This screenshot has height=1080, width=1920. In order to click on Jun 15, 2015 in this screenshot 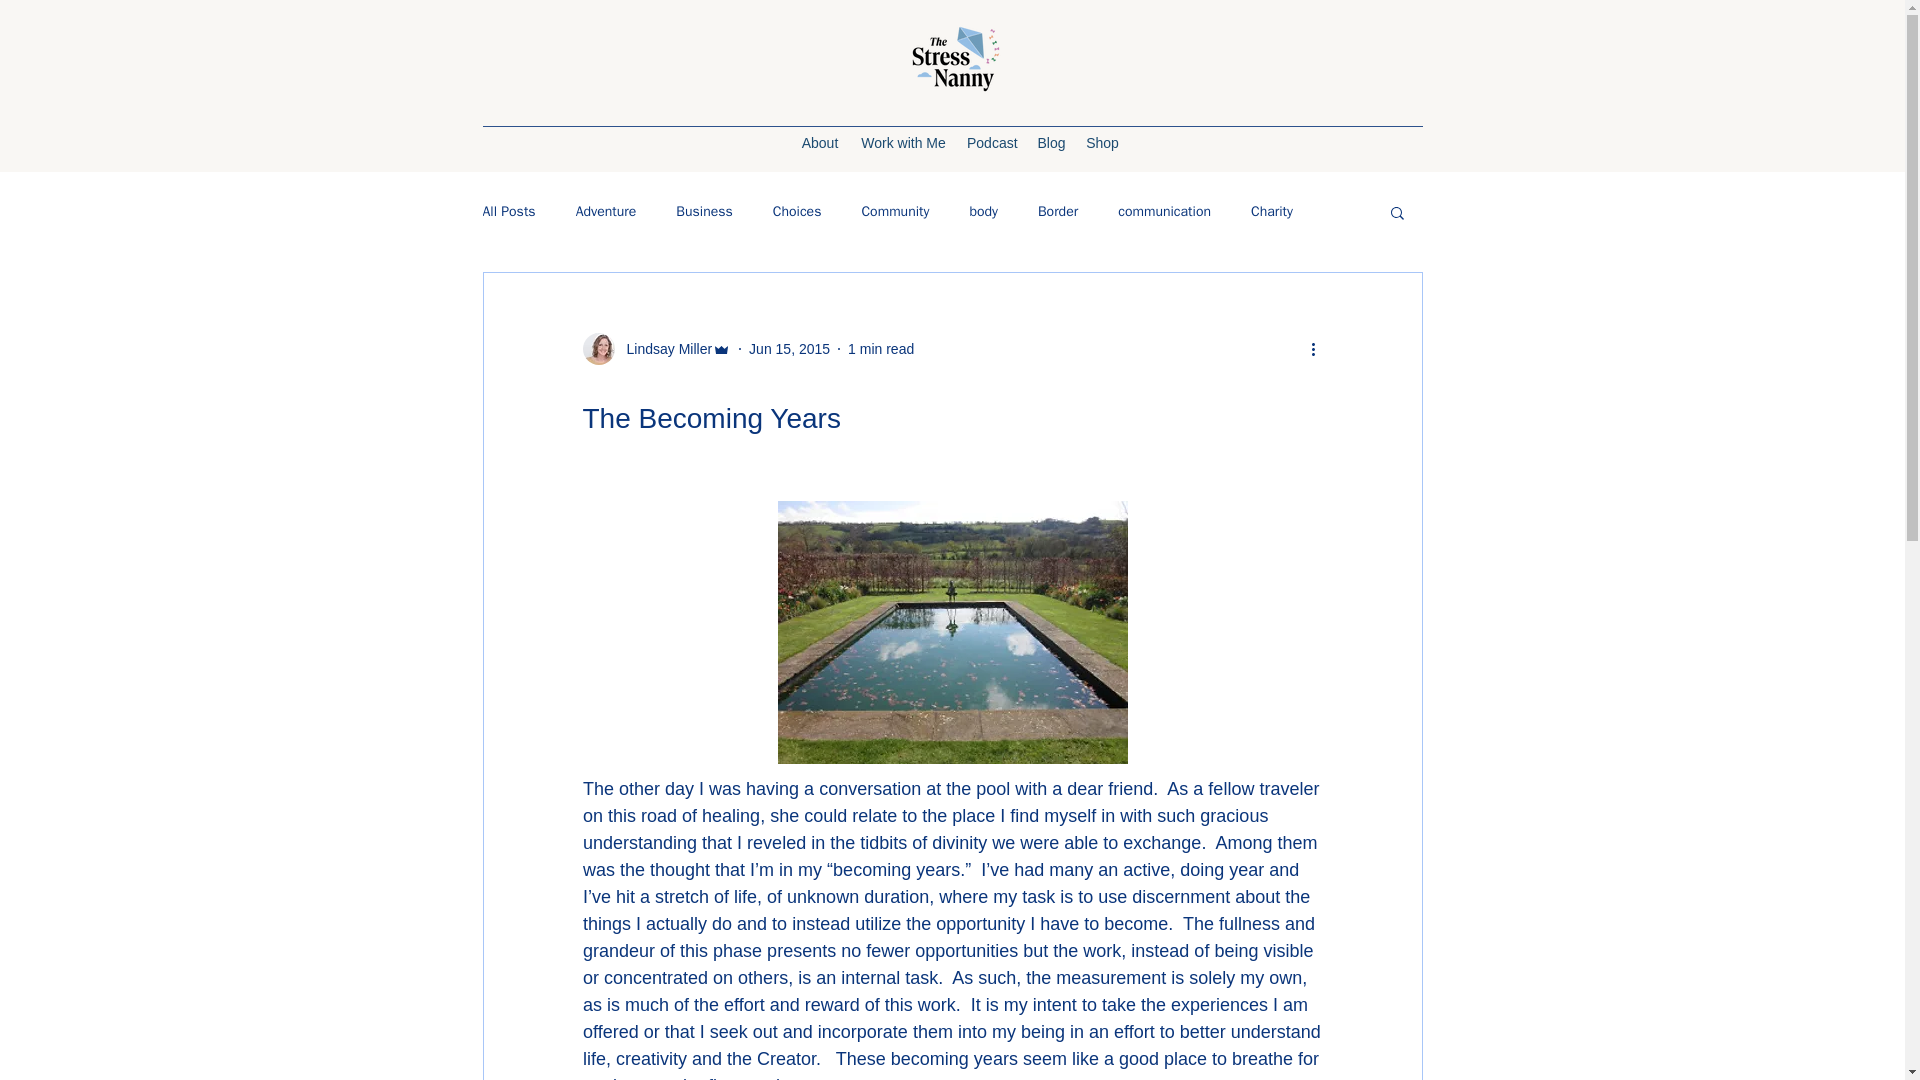, I will do `click(788, 348)`.